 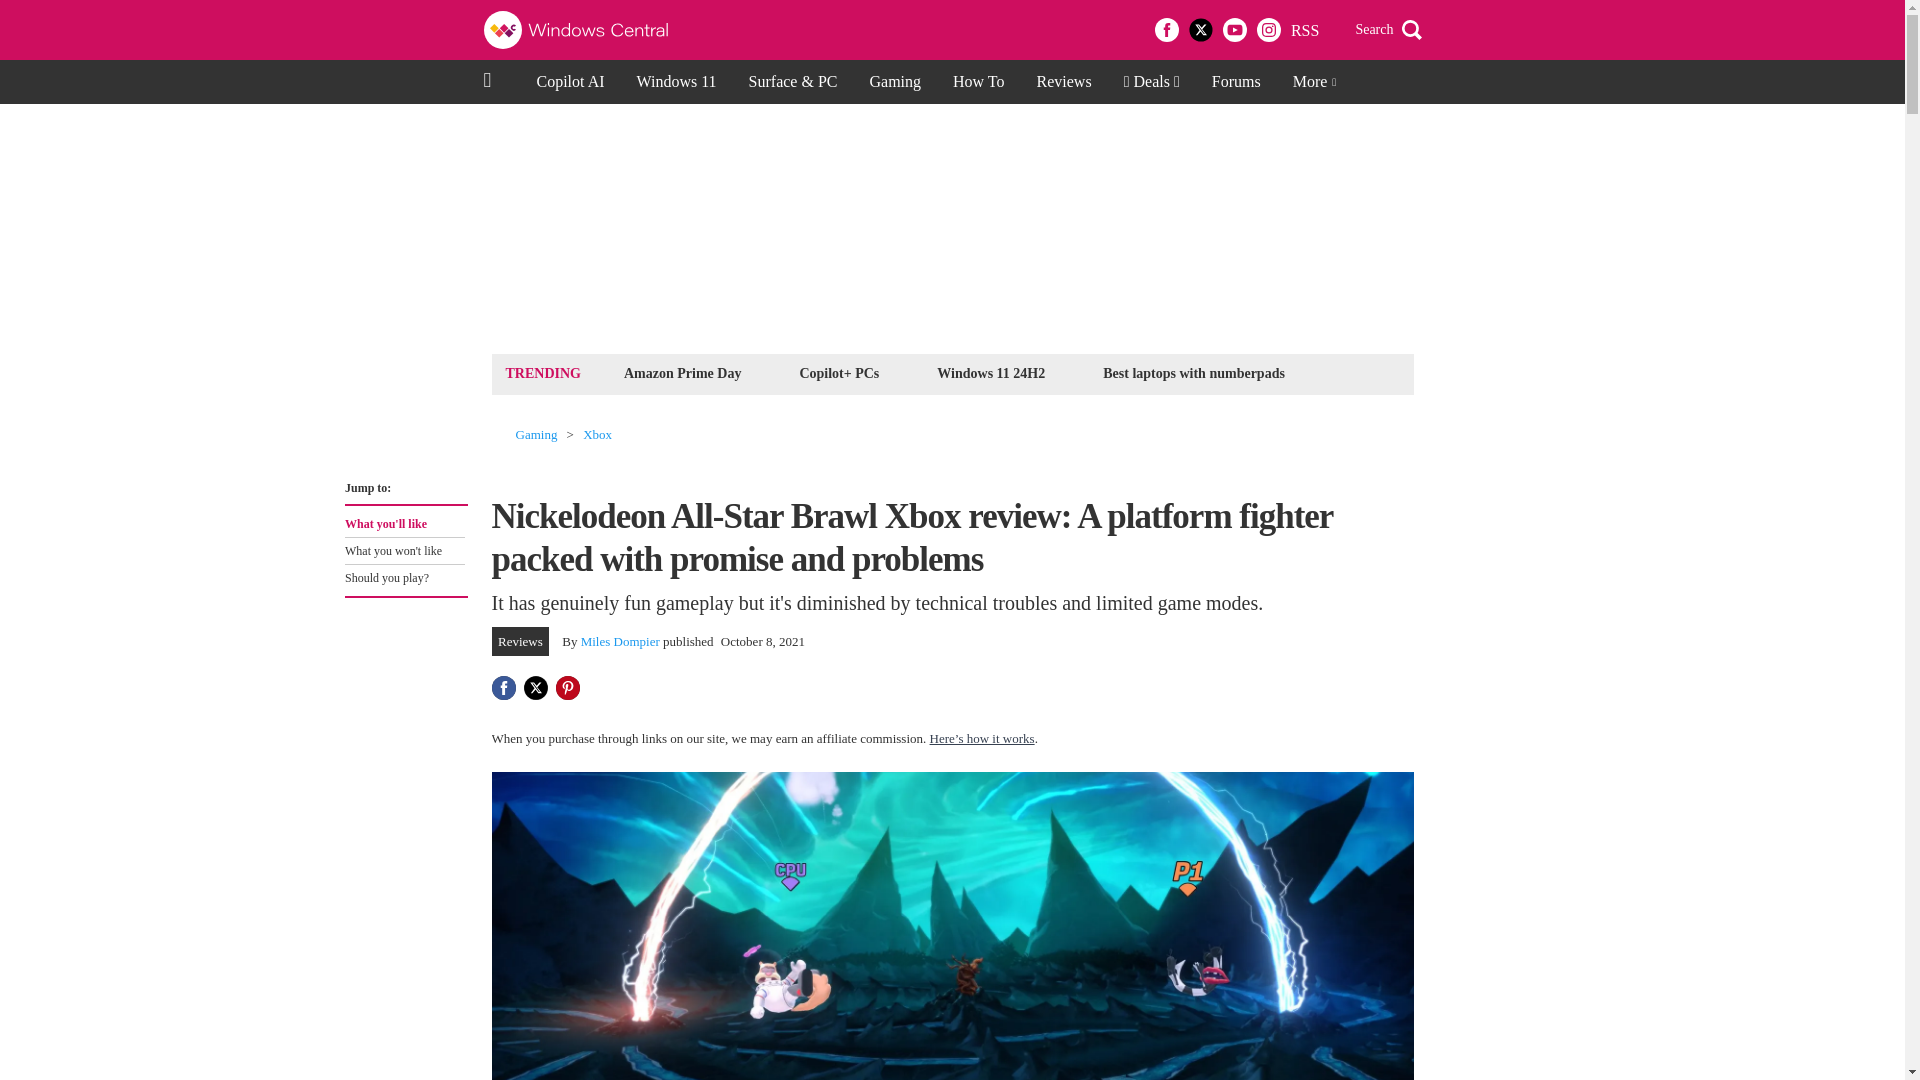 What do you see at coordinates (570, 82) in the screenshot?
I see `Copilot AI` at bounding box center [570, 82].